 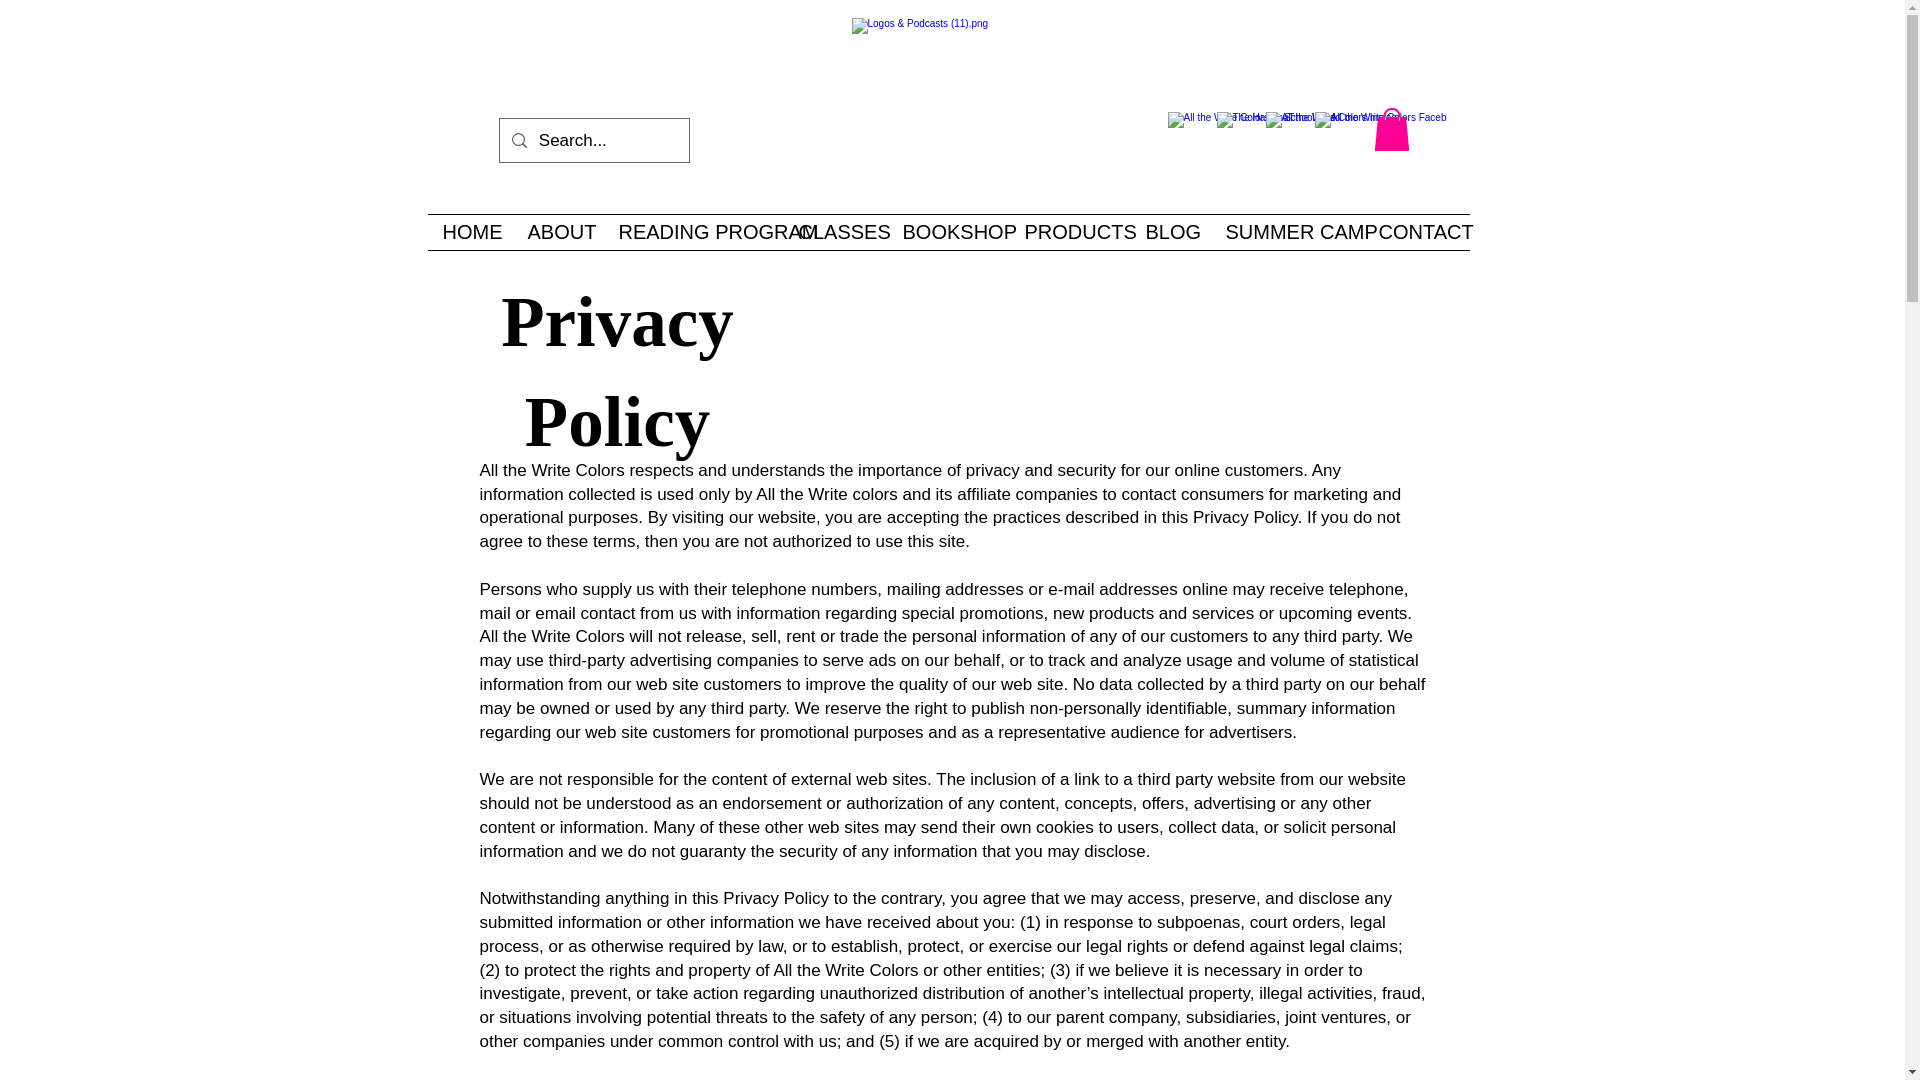 I want to click on SUMMER CAMP, so click(x=1286, y=232).